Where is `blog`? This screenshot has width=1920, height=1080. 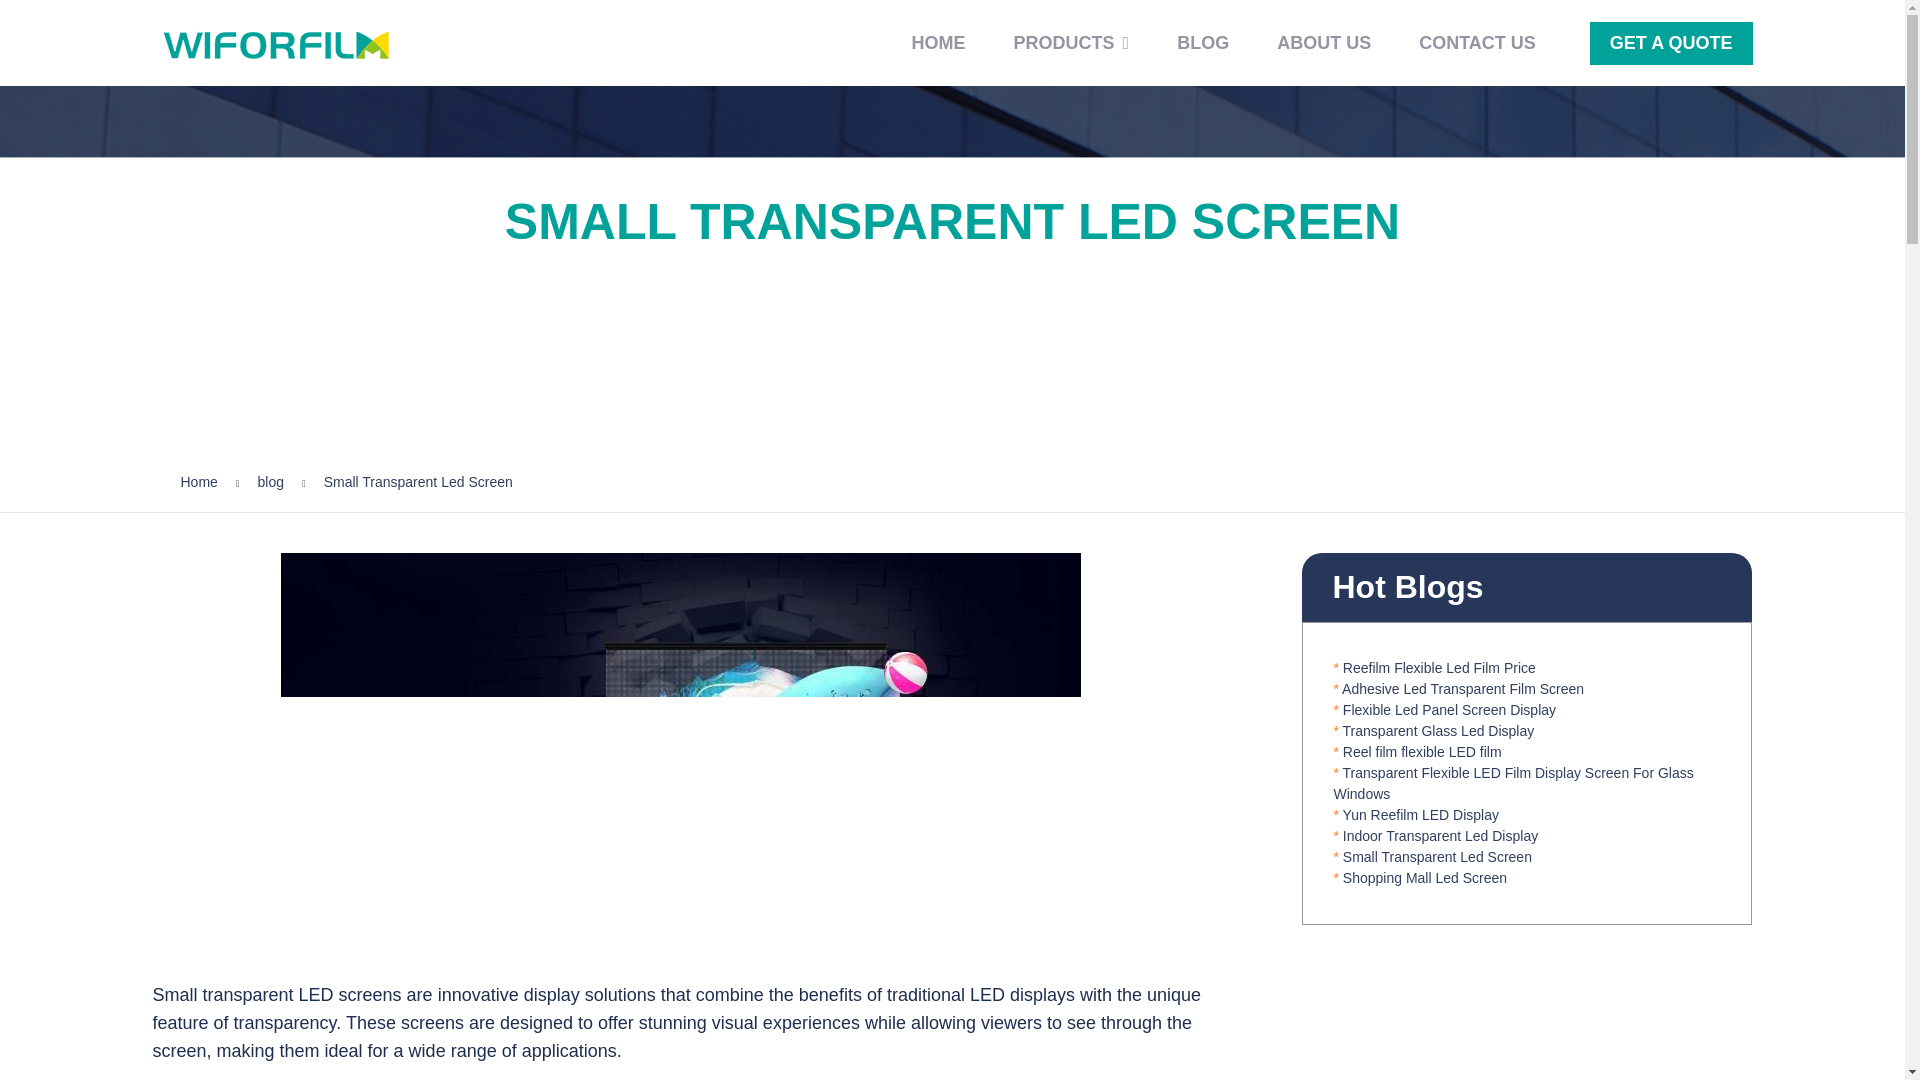 blog is located at coordinates (270, 482).